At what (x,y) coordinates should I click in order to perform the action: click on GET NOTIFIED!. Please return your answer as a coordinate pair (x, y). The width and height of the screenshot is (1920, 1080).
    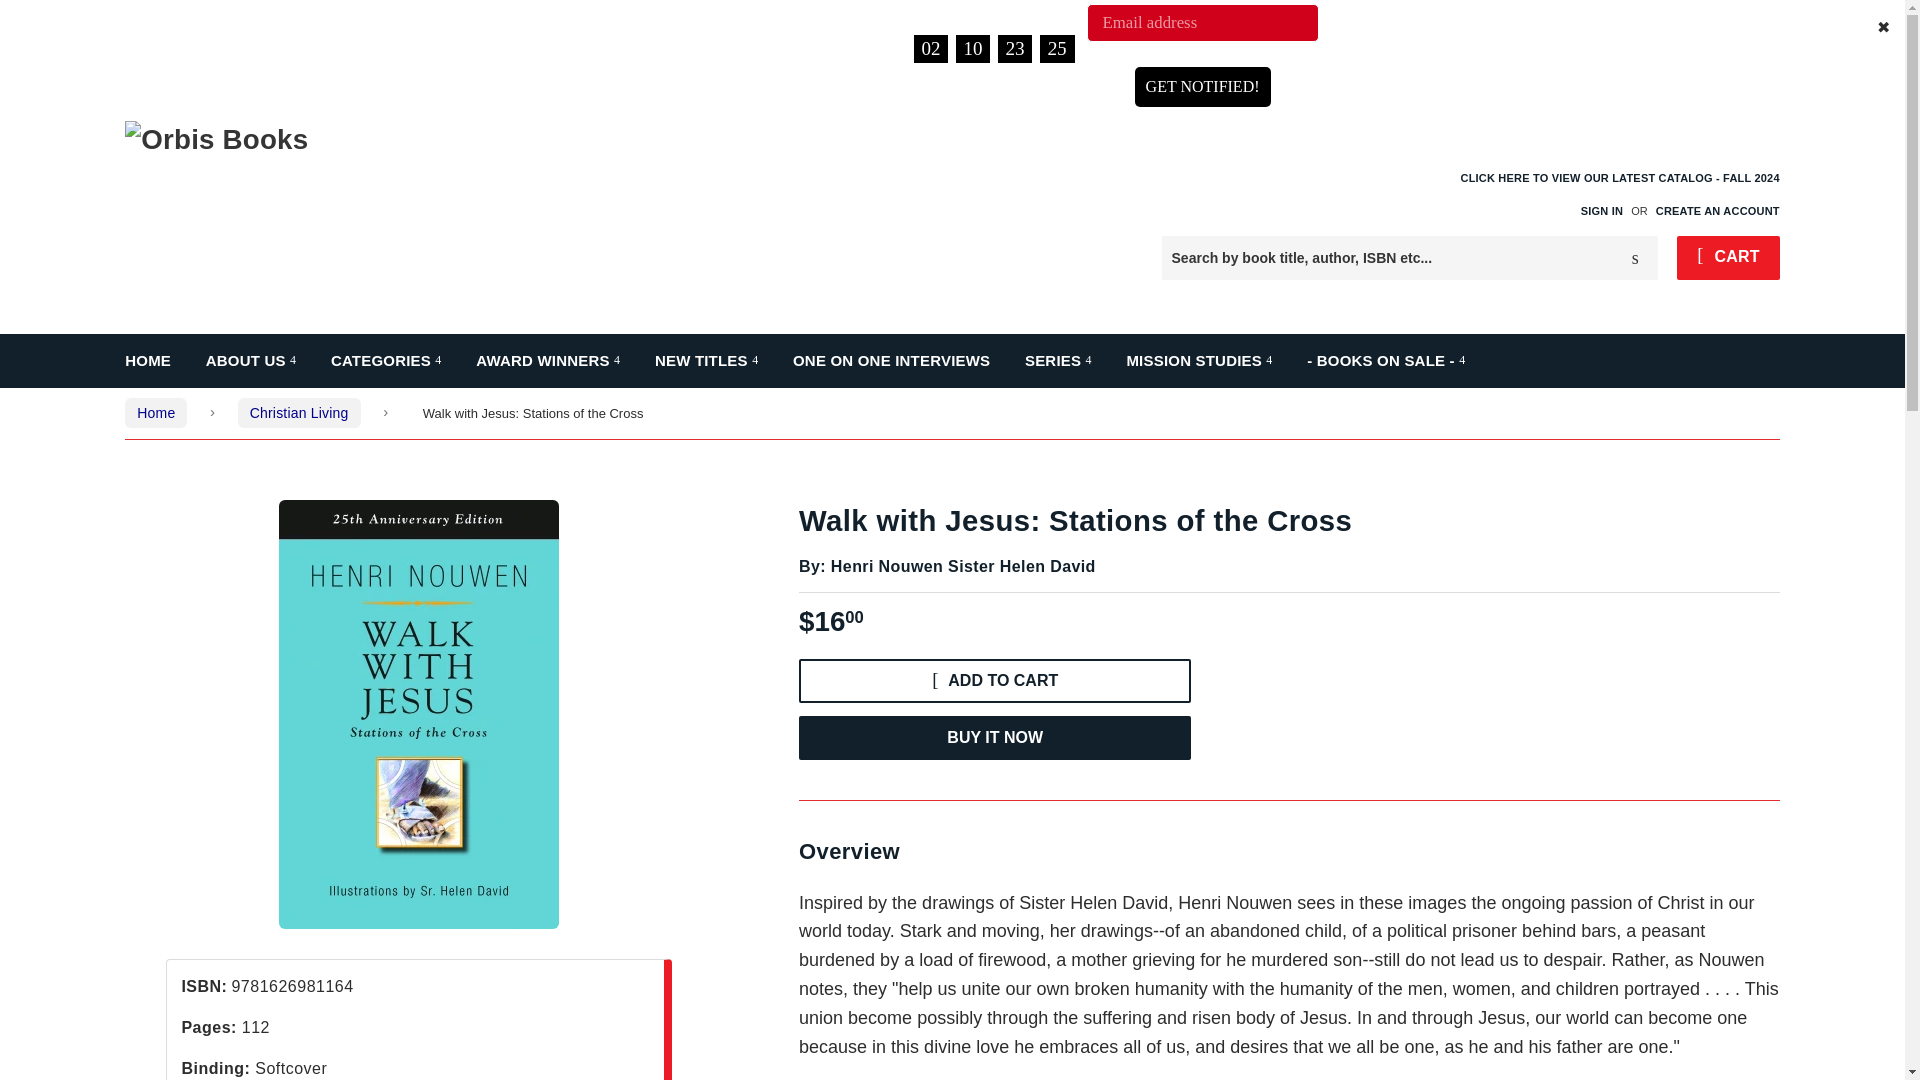
    Looking at the image, I should click on (1202, 86).